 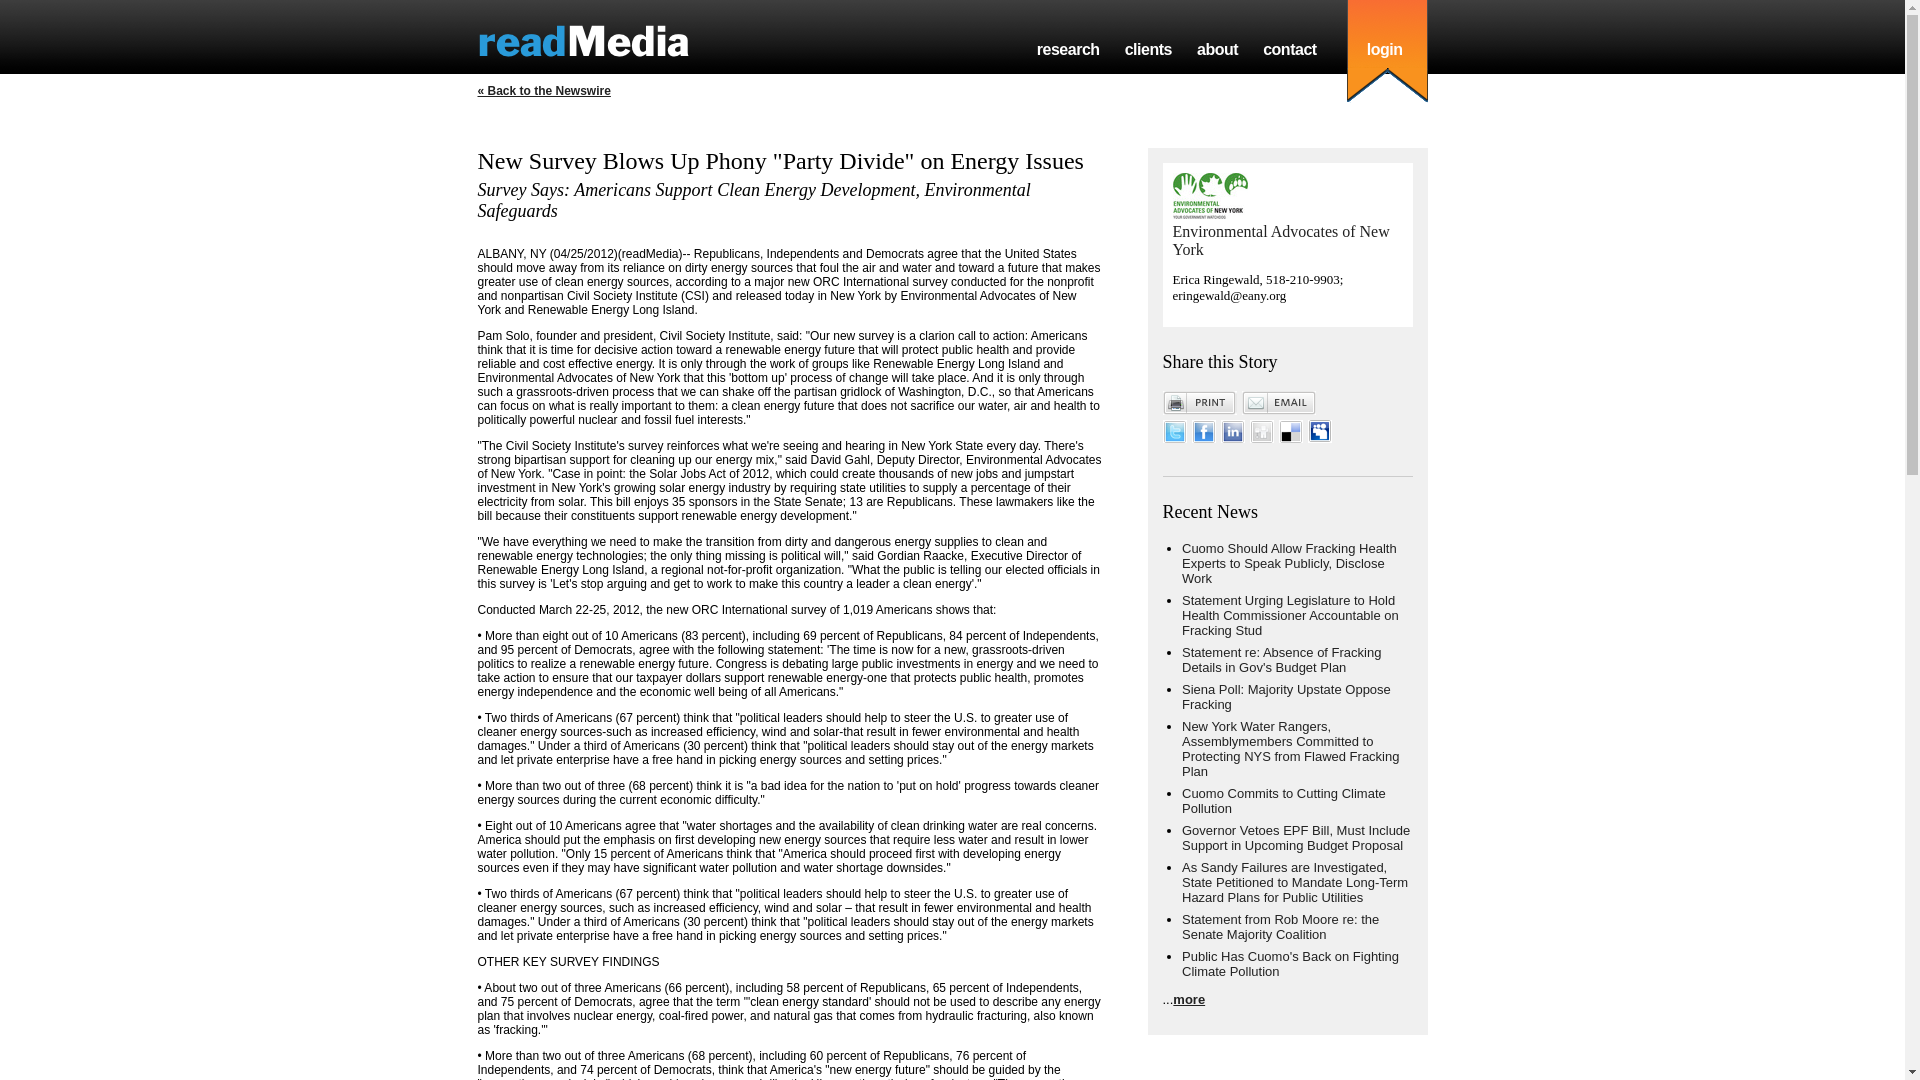 What do you see at coordinates (1284, 801) in the screenshot?
I see `Cuomo Commits to Cutting Climate Pollution` at bounding box center [1284, 801].